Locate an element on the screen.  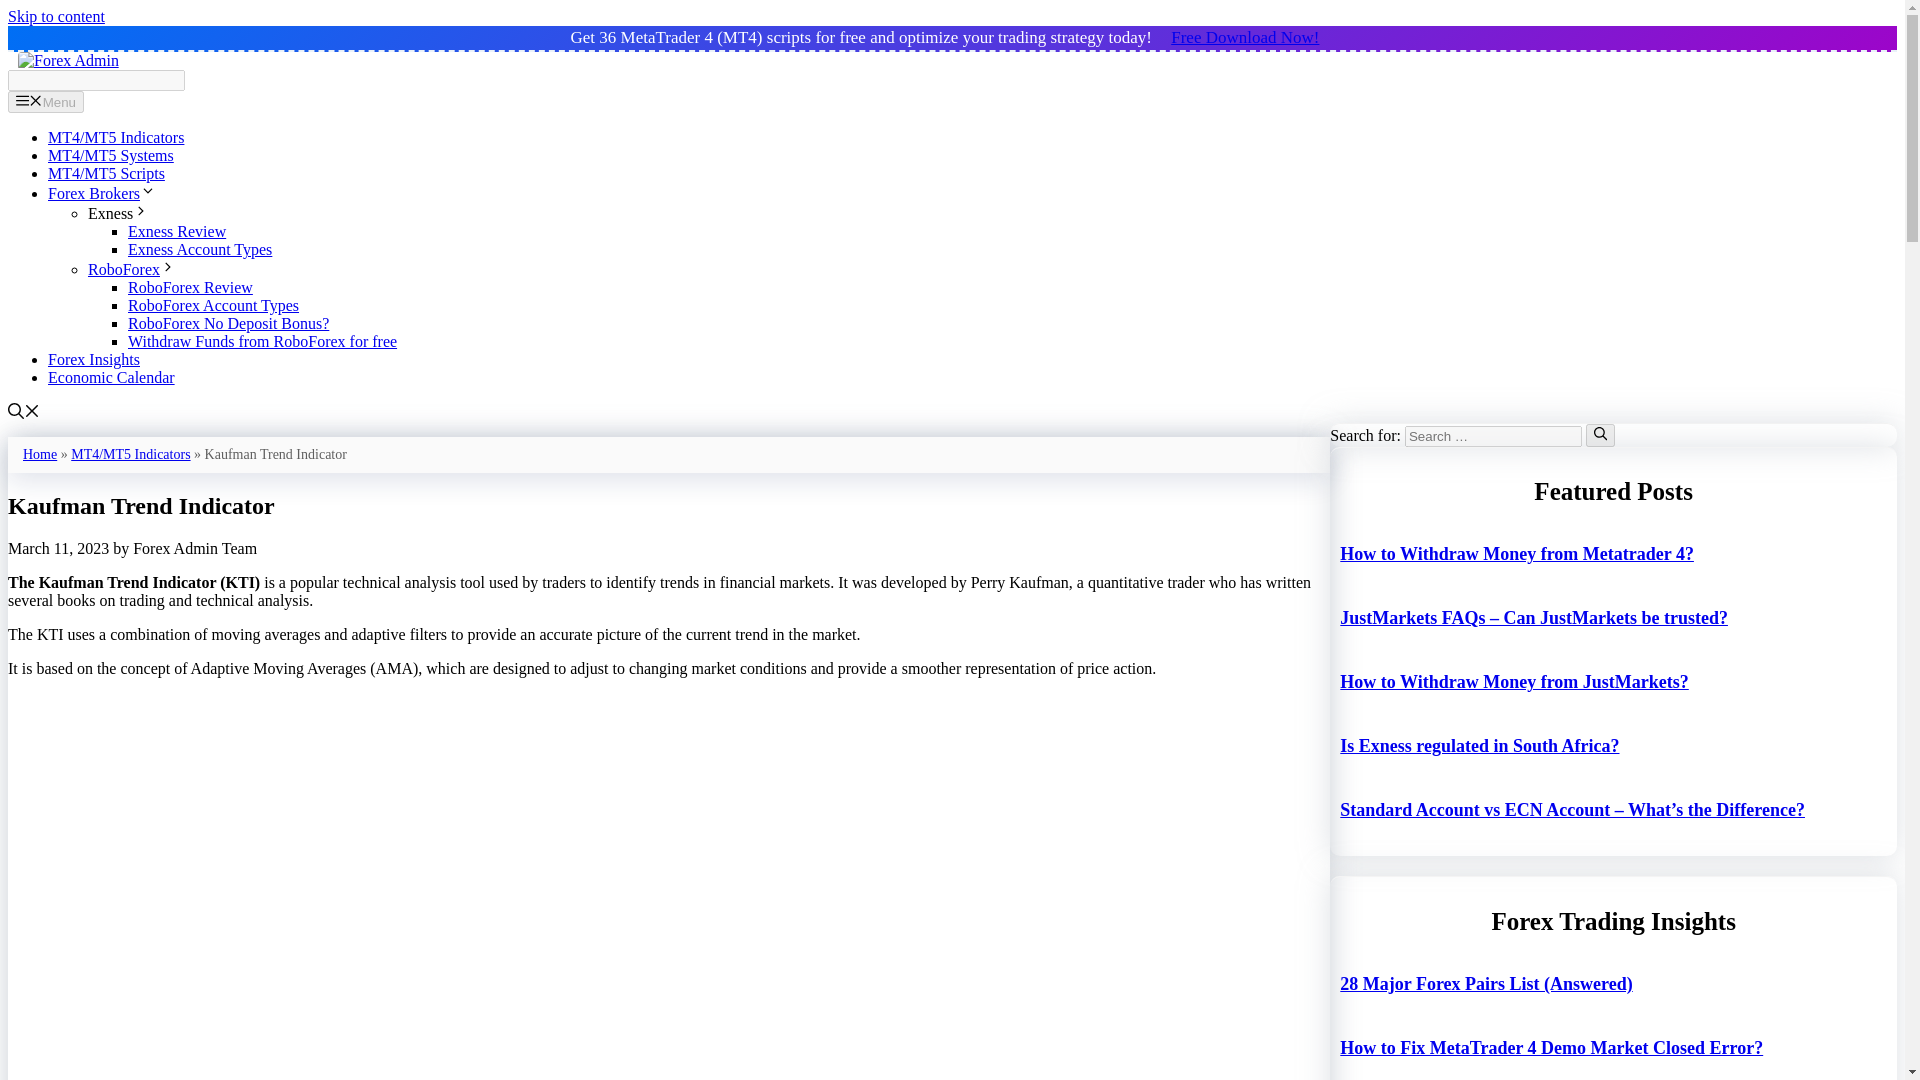
Forex Insights is located at coordinates (94, 360).